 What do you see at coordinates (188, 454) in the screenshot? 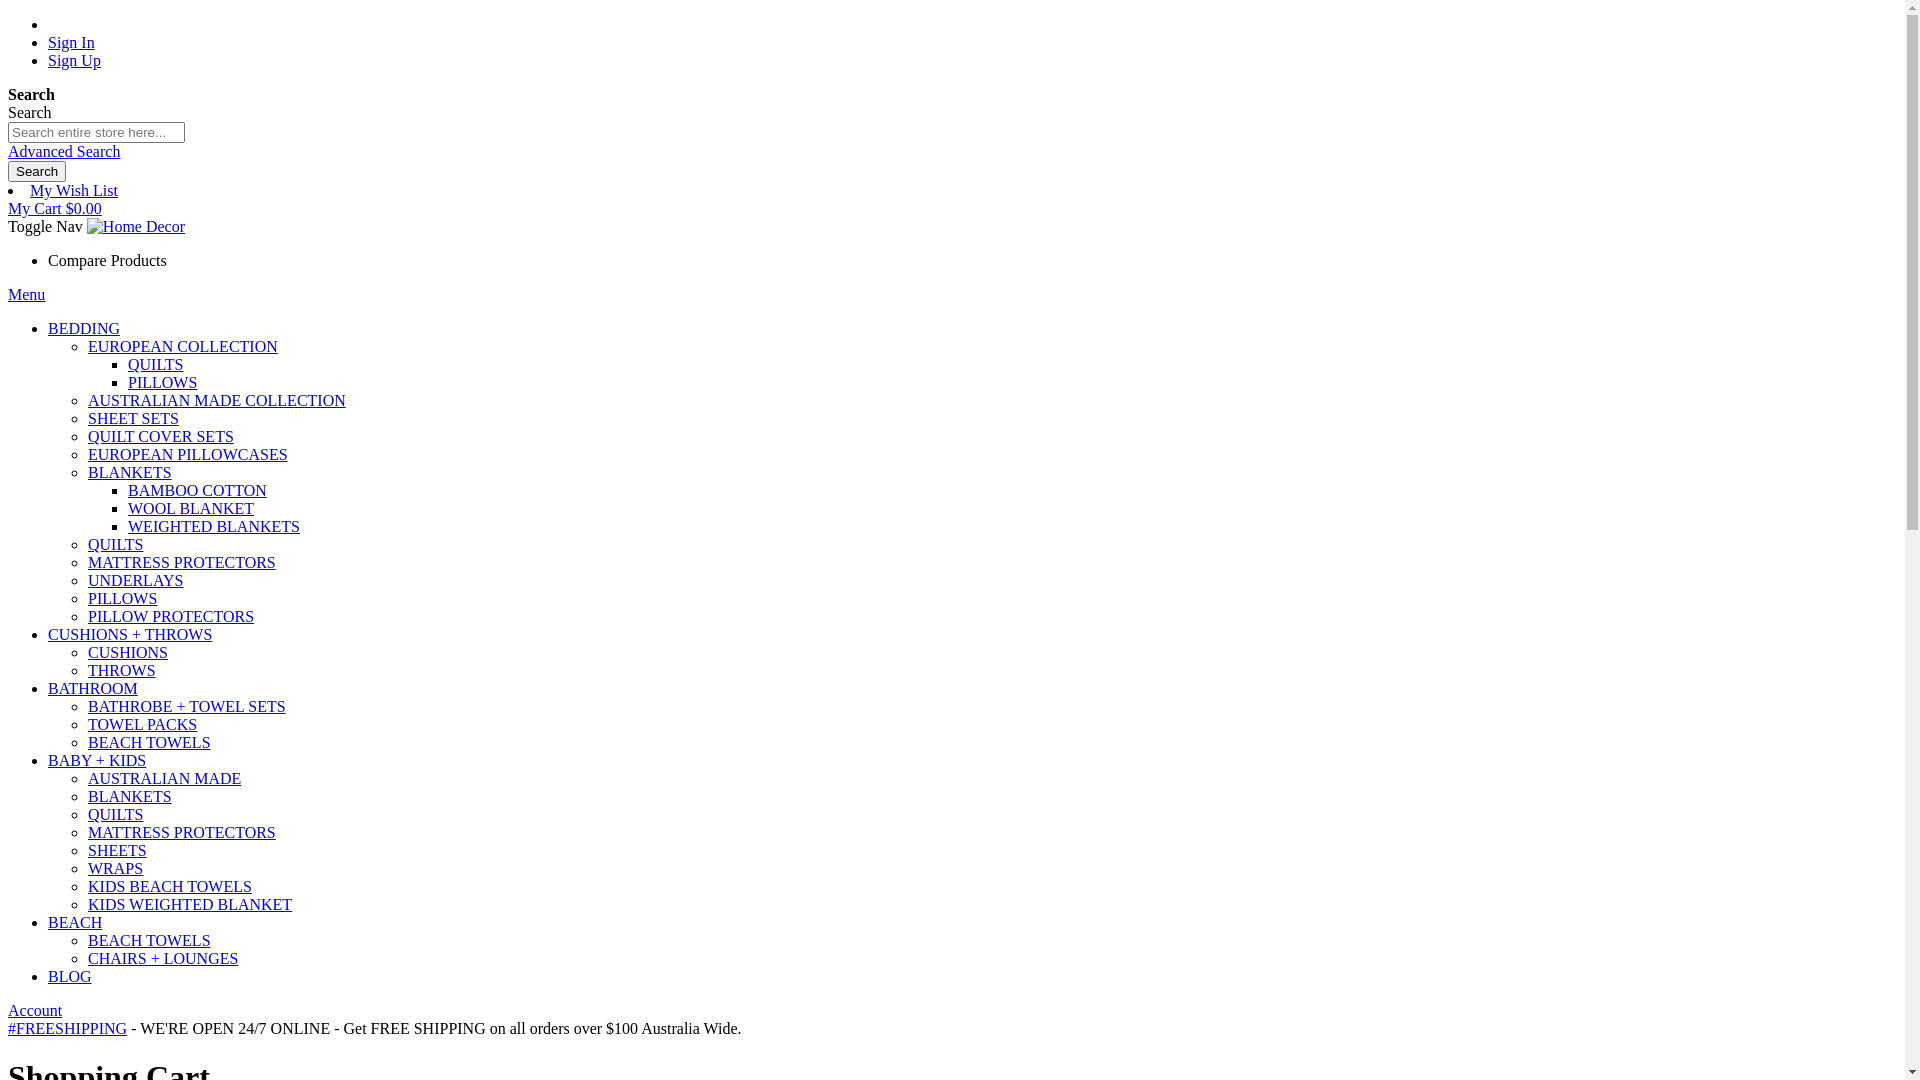
I see `EUROPEAN PILLOWCASES` at bounding box center [188, 454].